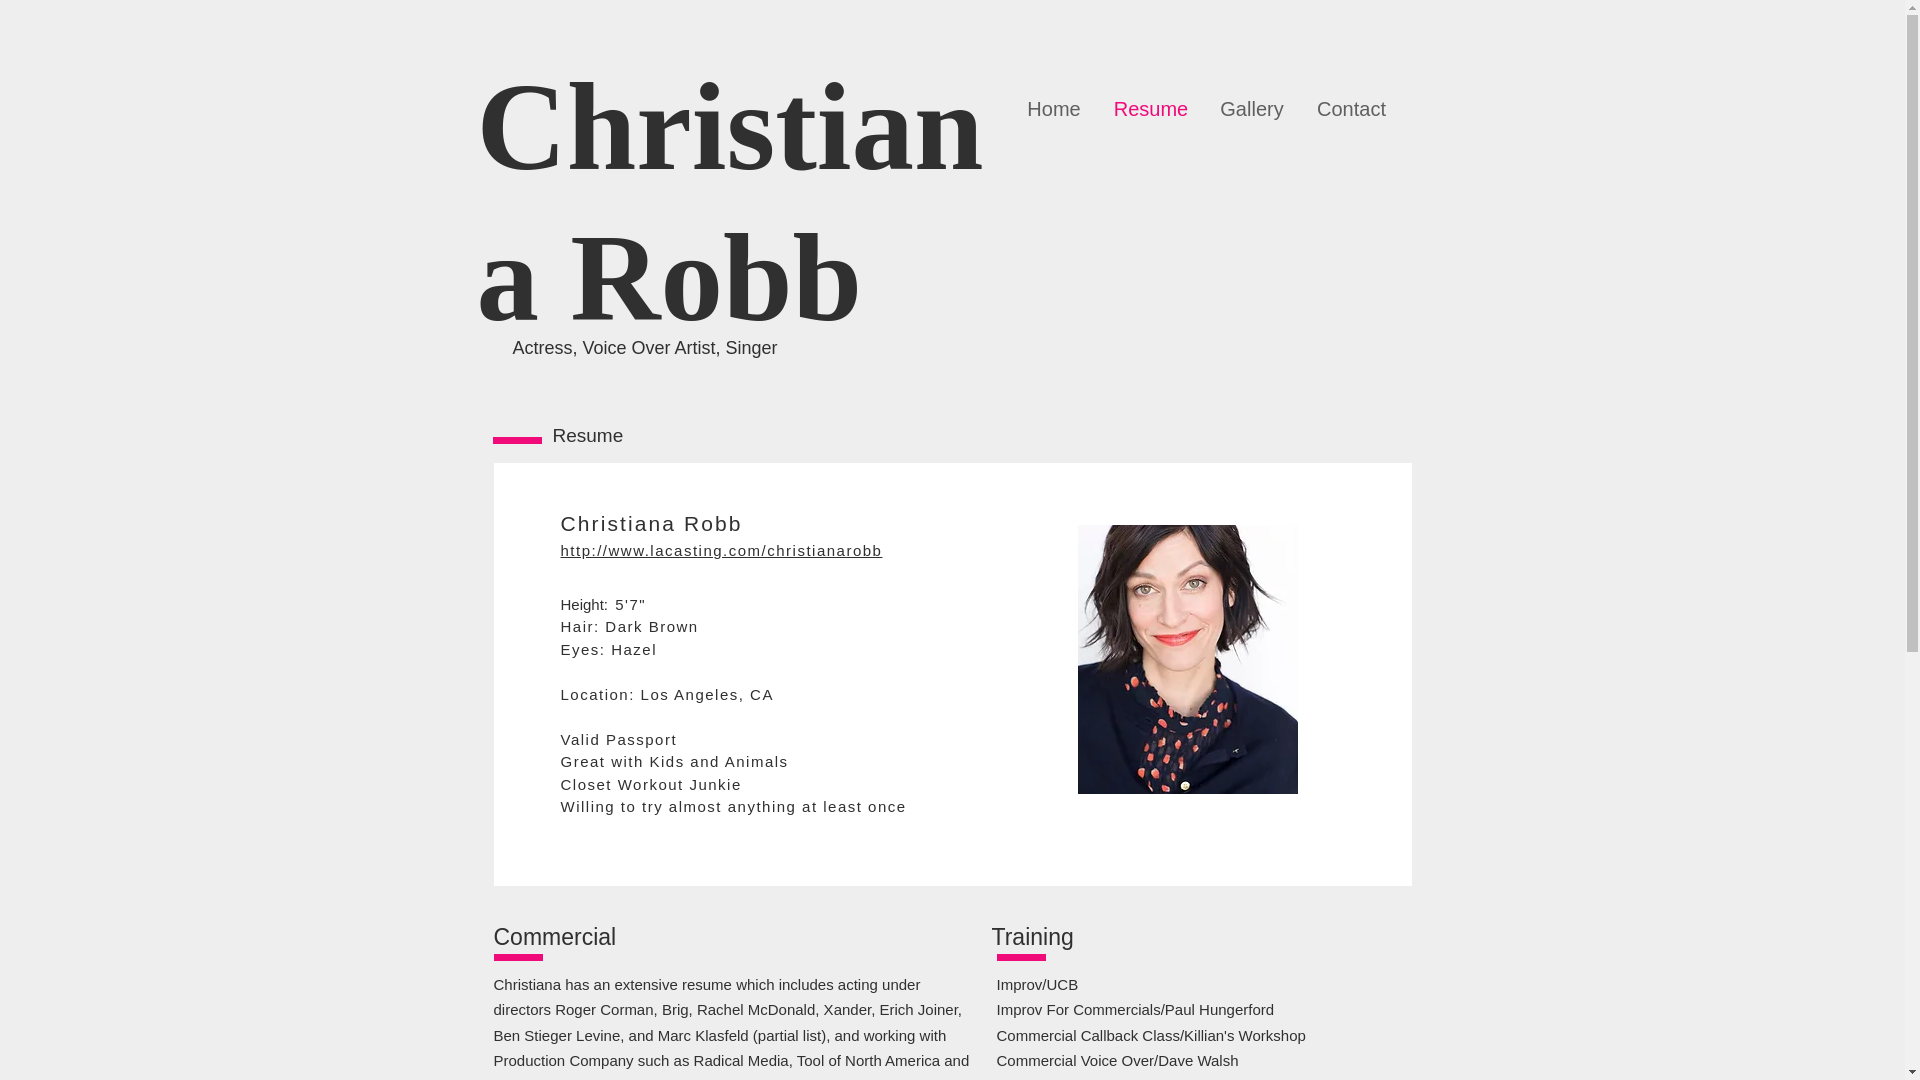  What do you see at coordinates (1152, 108) in the screenshot?
I see `Resume` at bounding box center [1152, 108].